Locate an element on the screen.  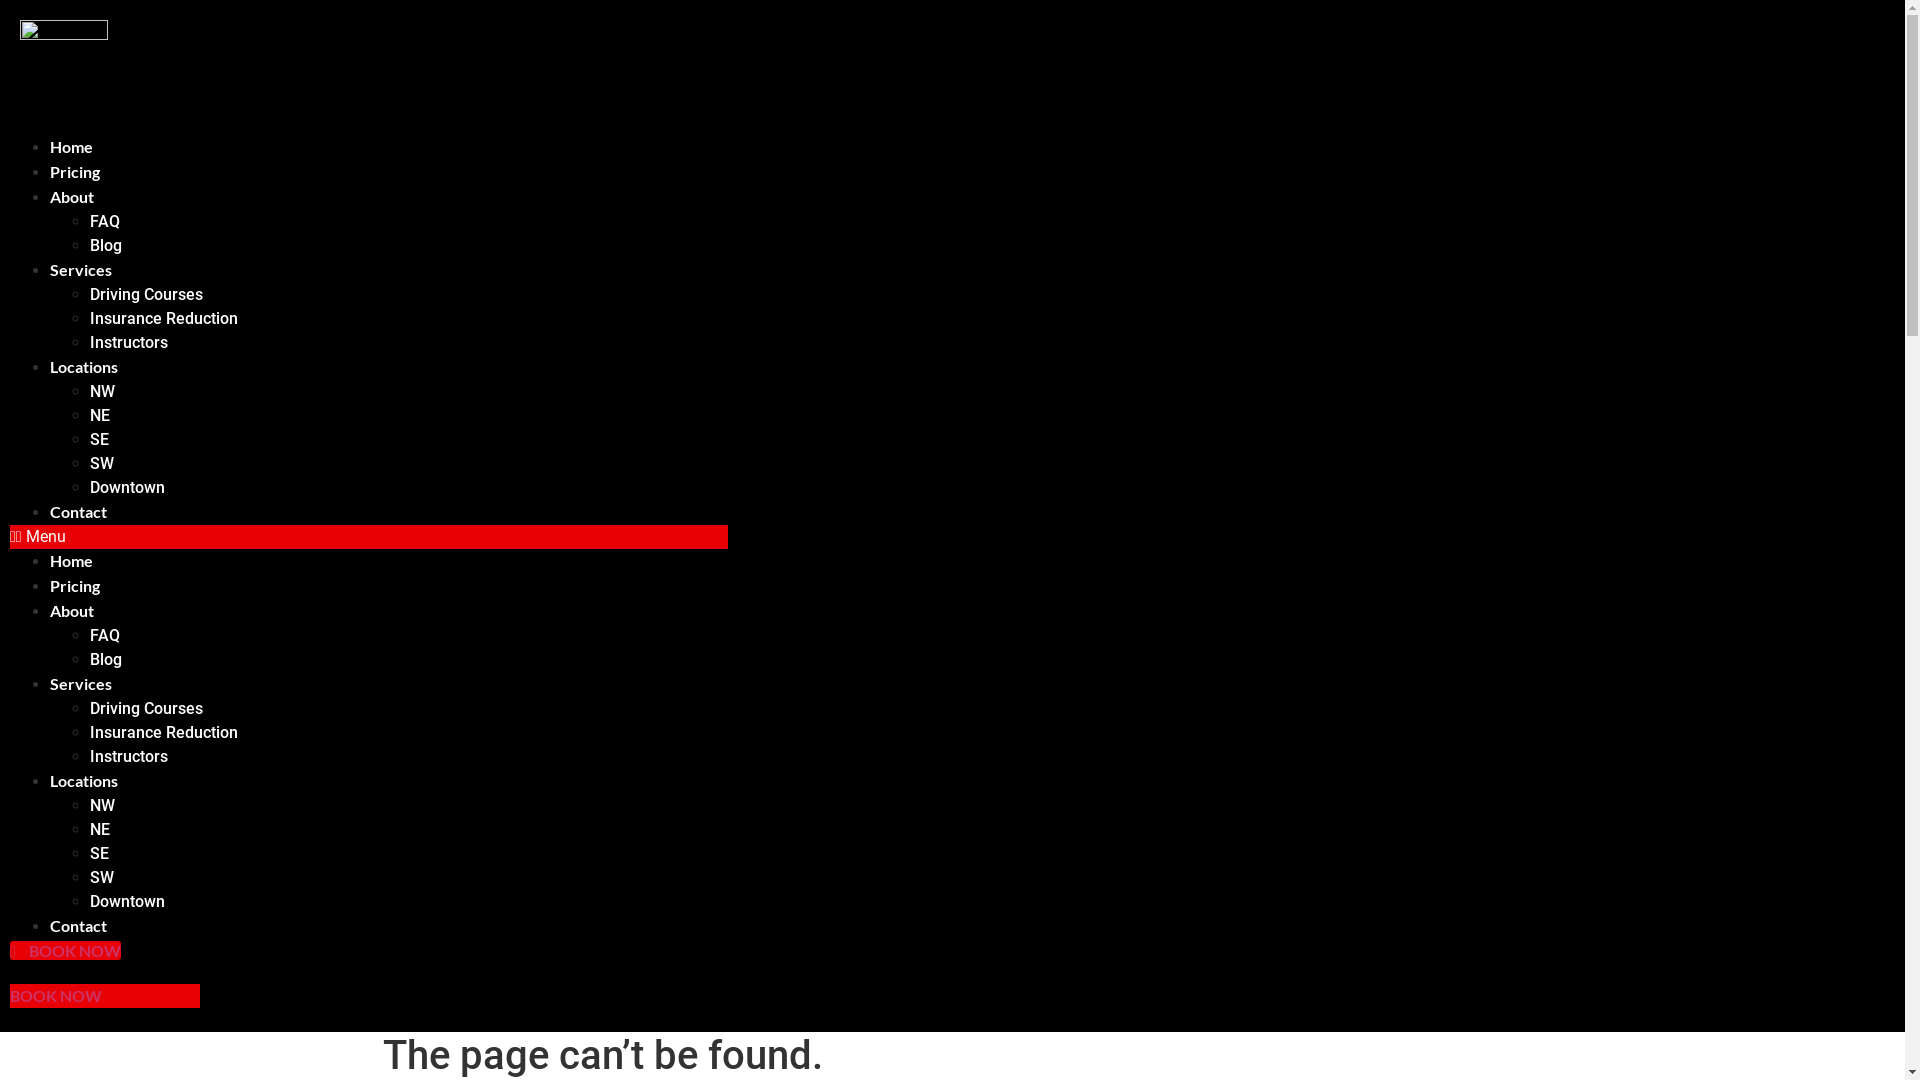
Driving Courses is located at coordinates (146, 708).